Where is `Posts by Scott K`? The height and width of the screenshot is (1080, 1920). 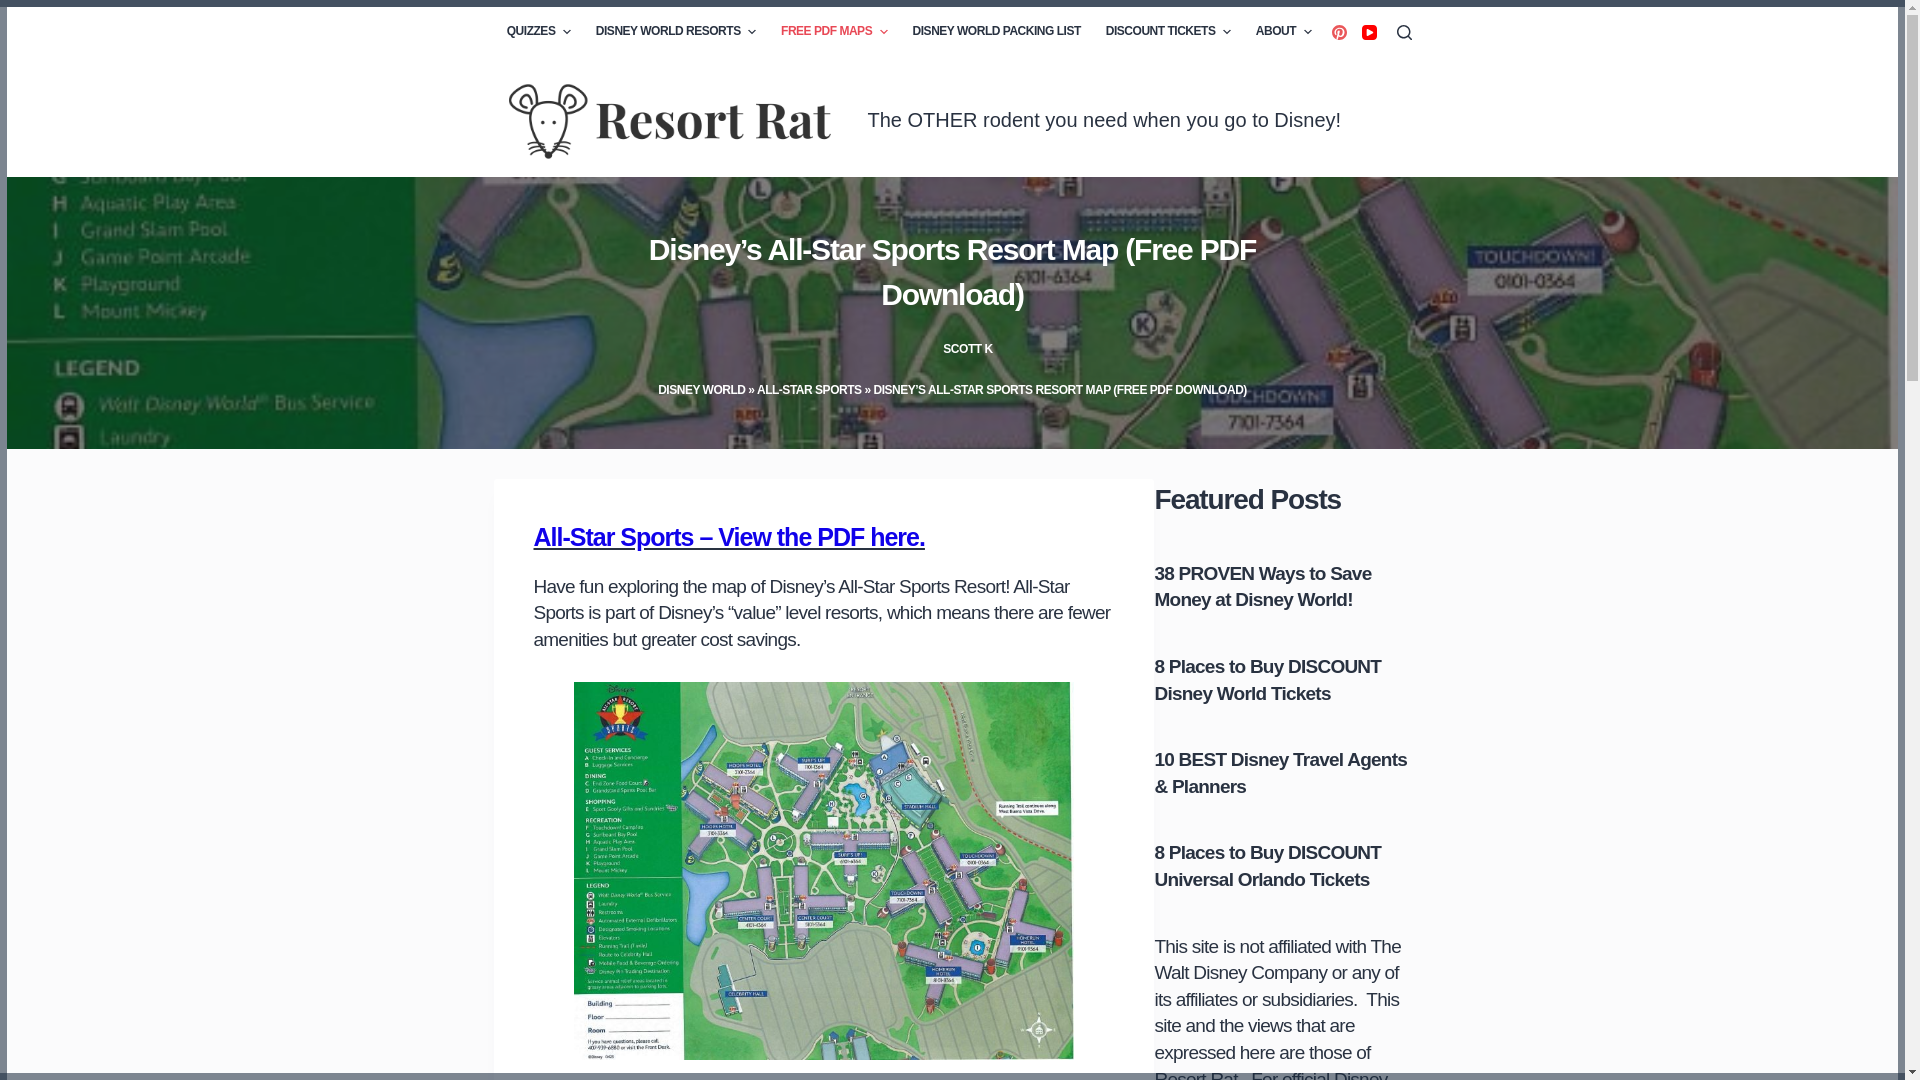
Posts by Scott K is located at coordinates (967, 349).